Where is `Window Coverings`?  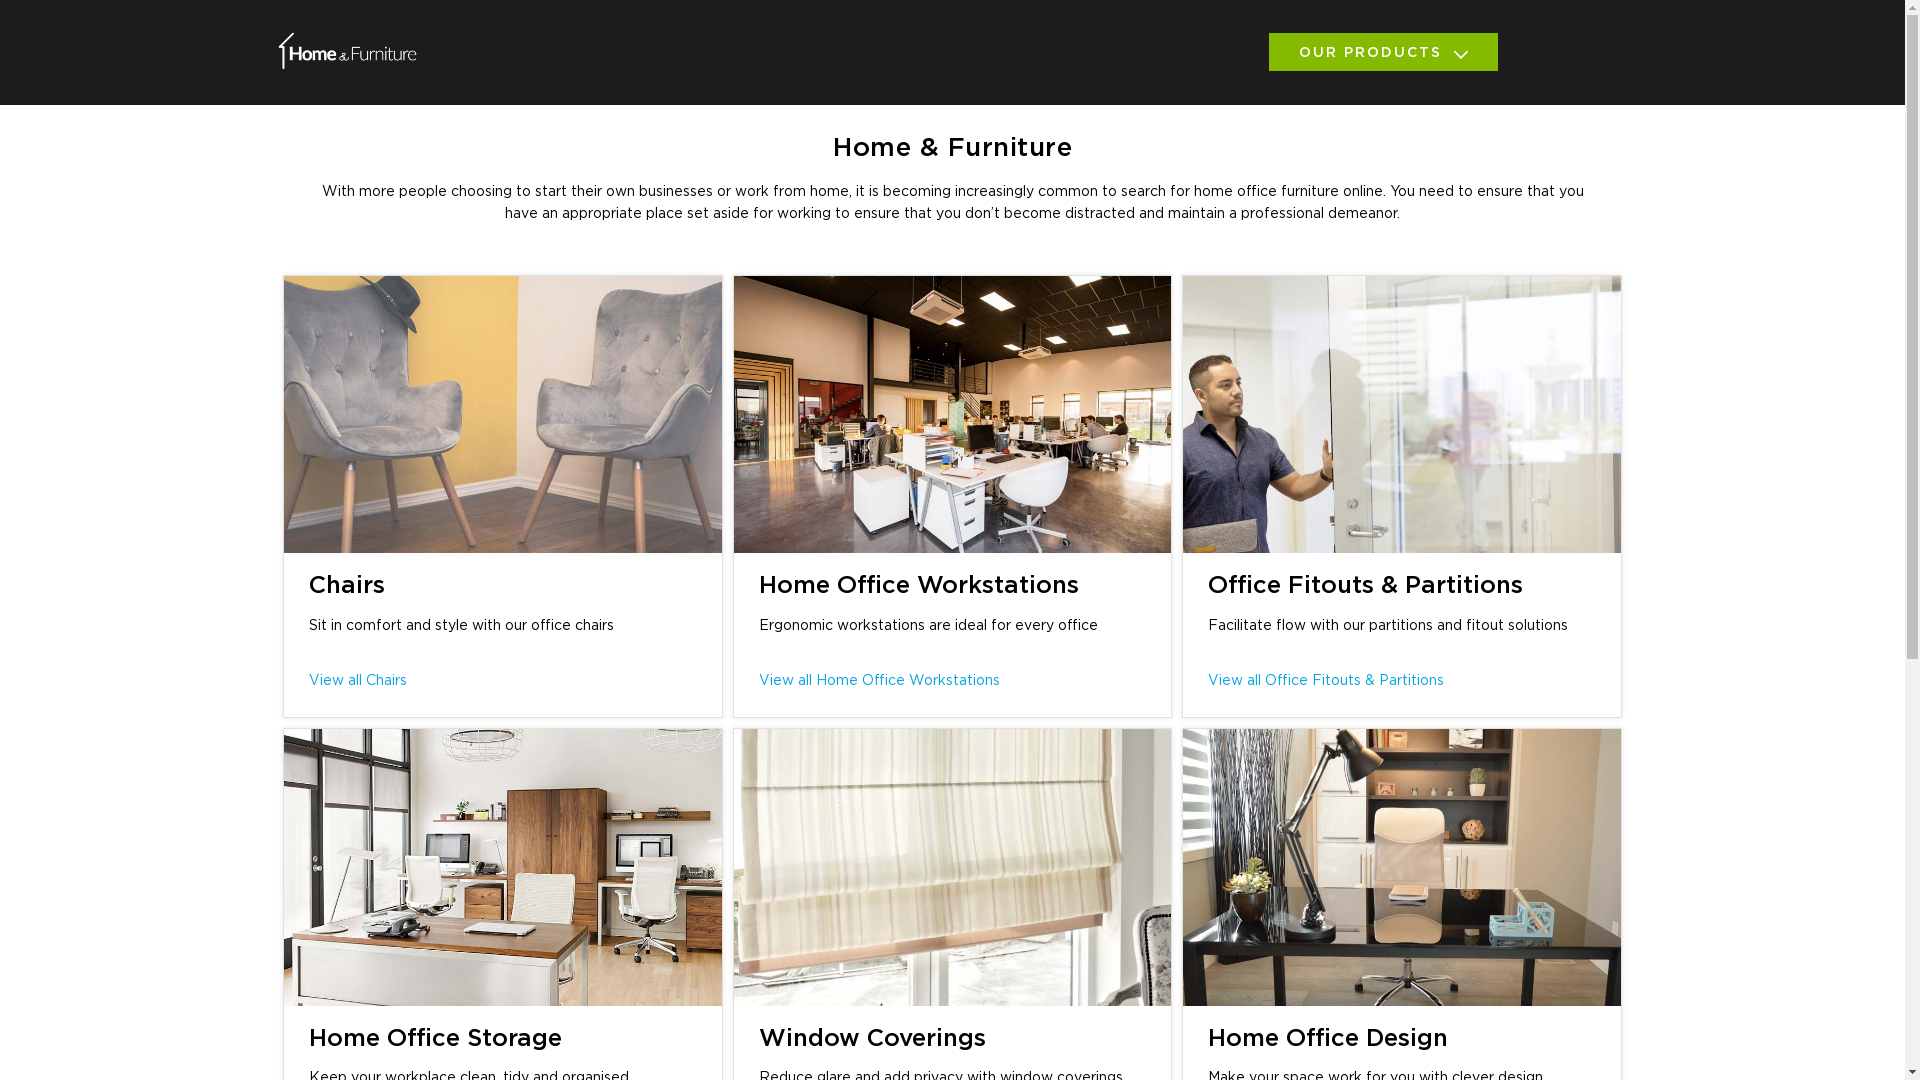 Window Coverings is located at coordinates (872, 1039).